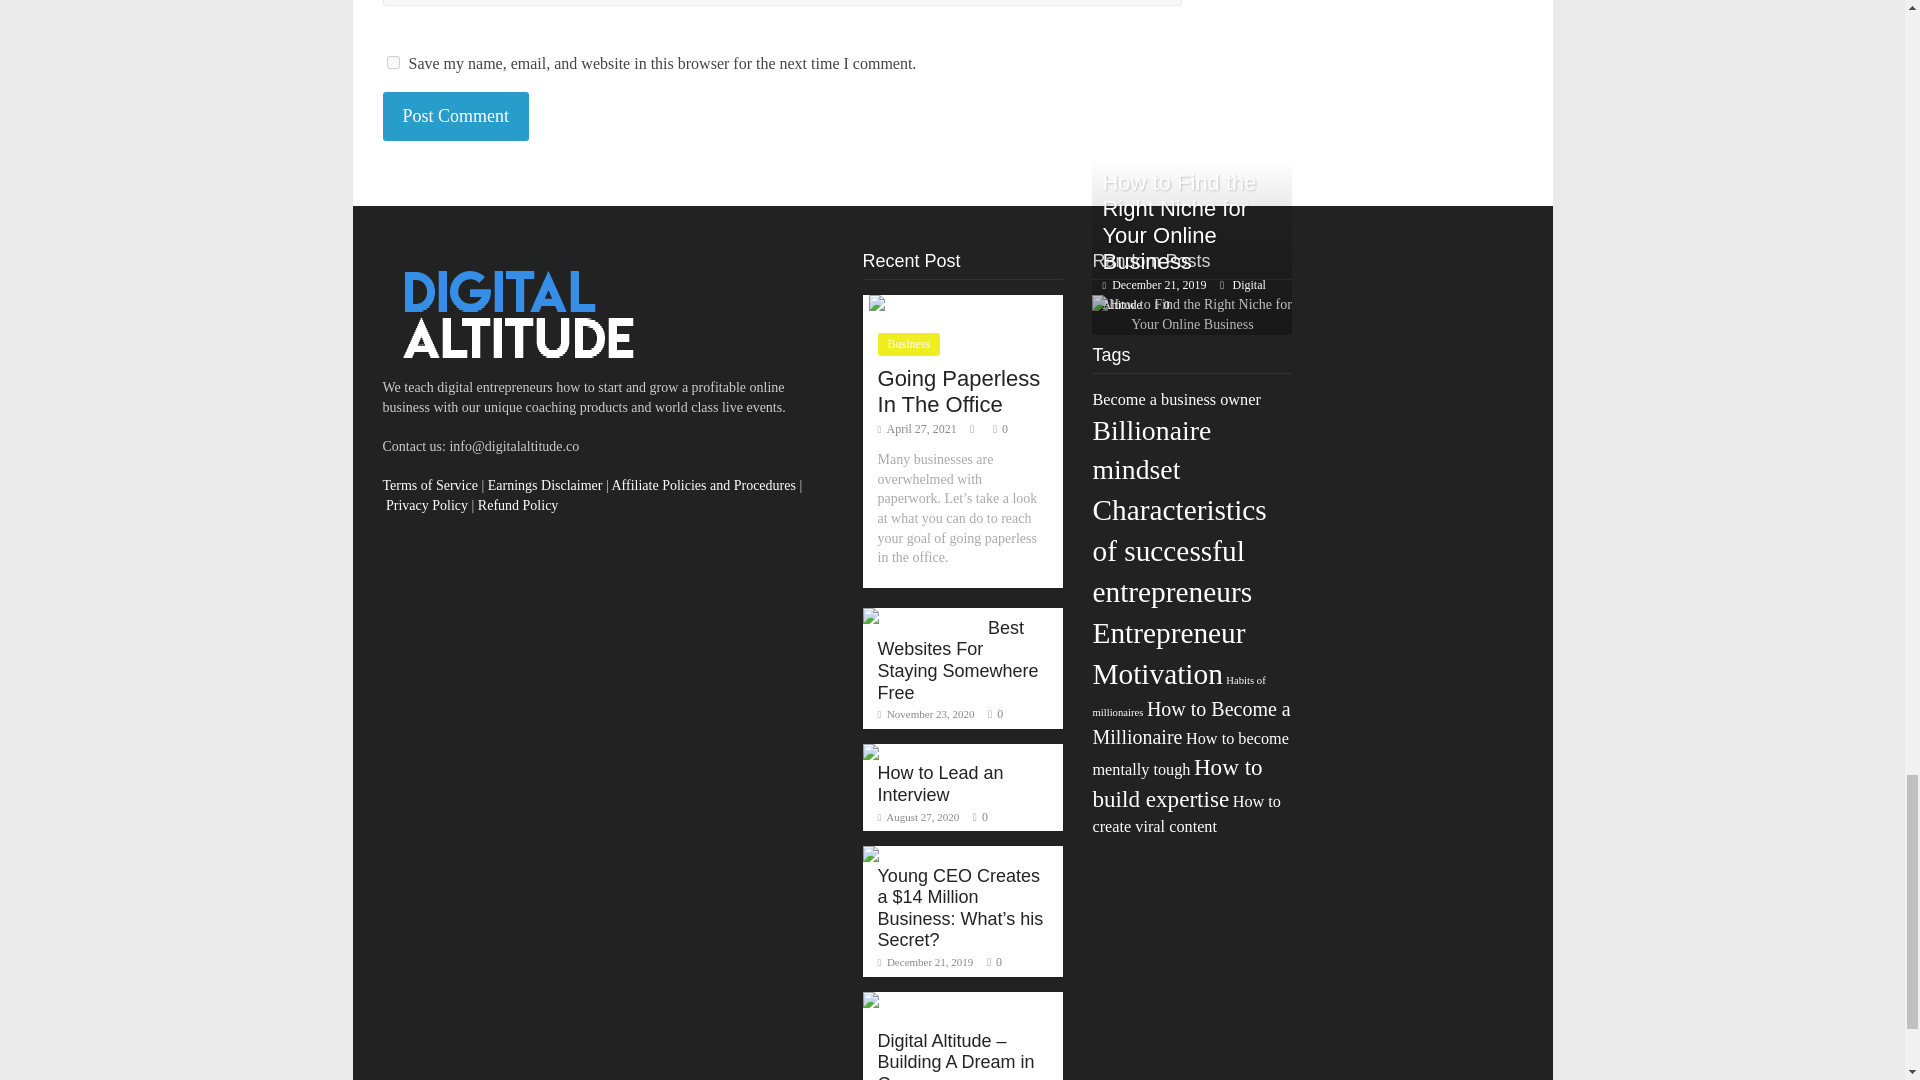 The image size is (1920, 1080). Describe the element at coordinates (392, 62) in the screenshot. I see `yes` at that location.